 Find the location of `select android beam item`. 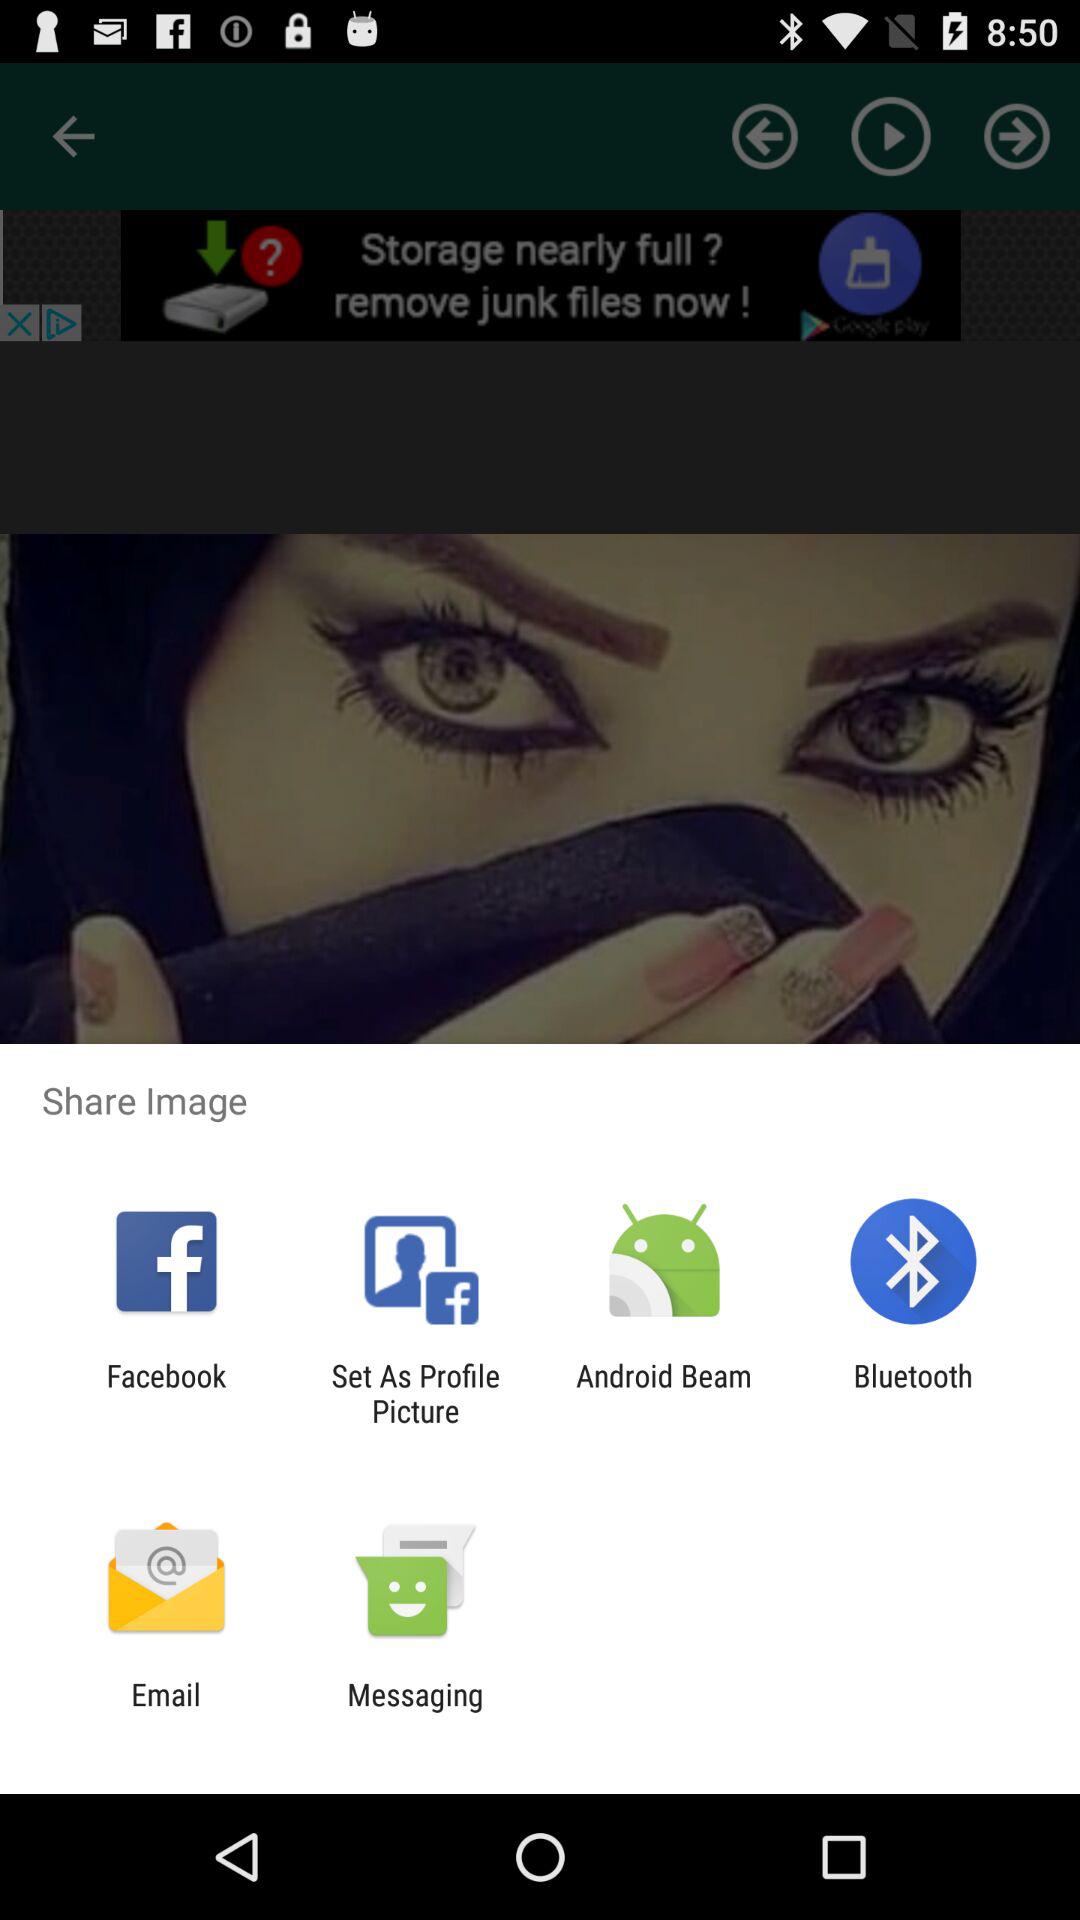

select android beam item is located at coordinates (664, 1393).